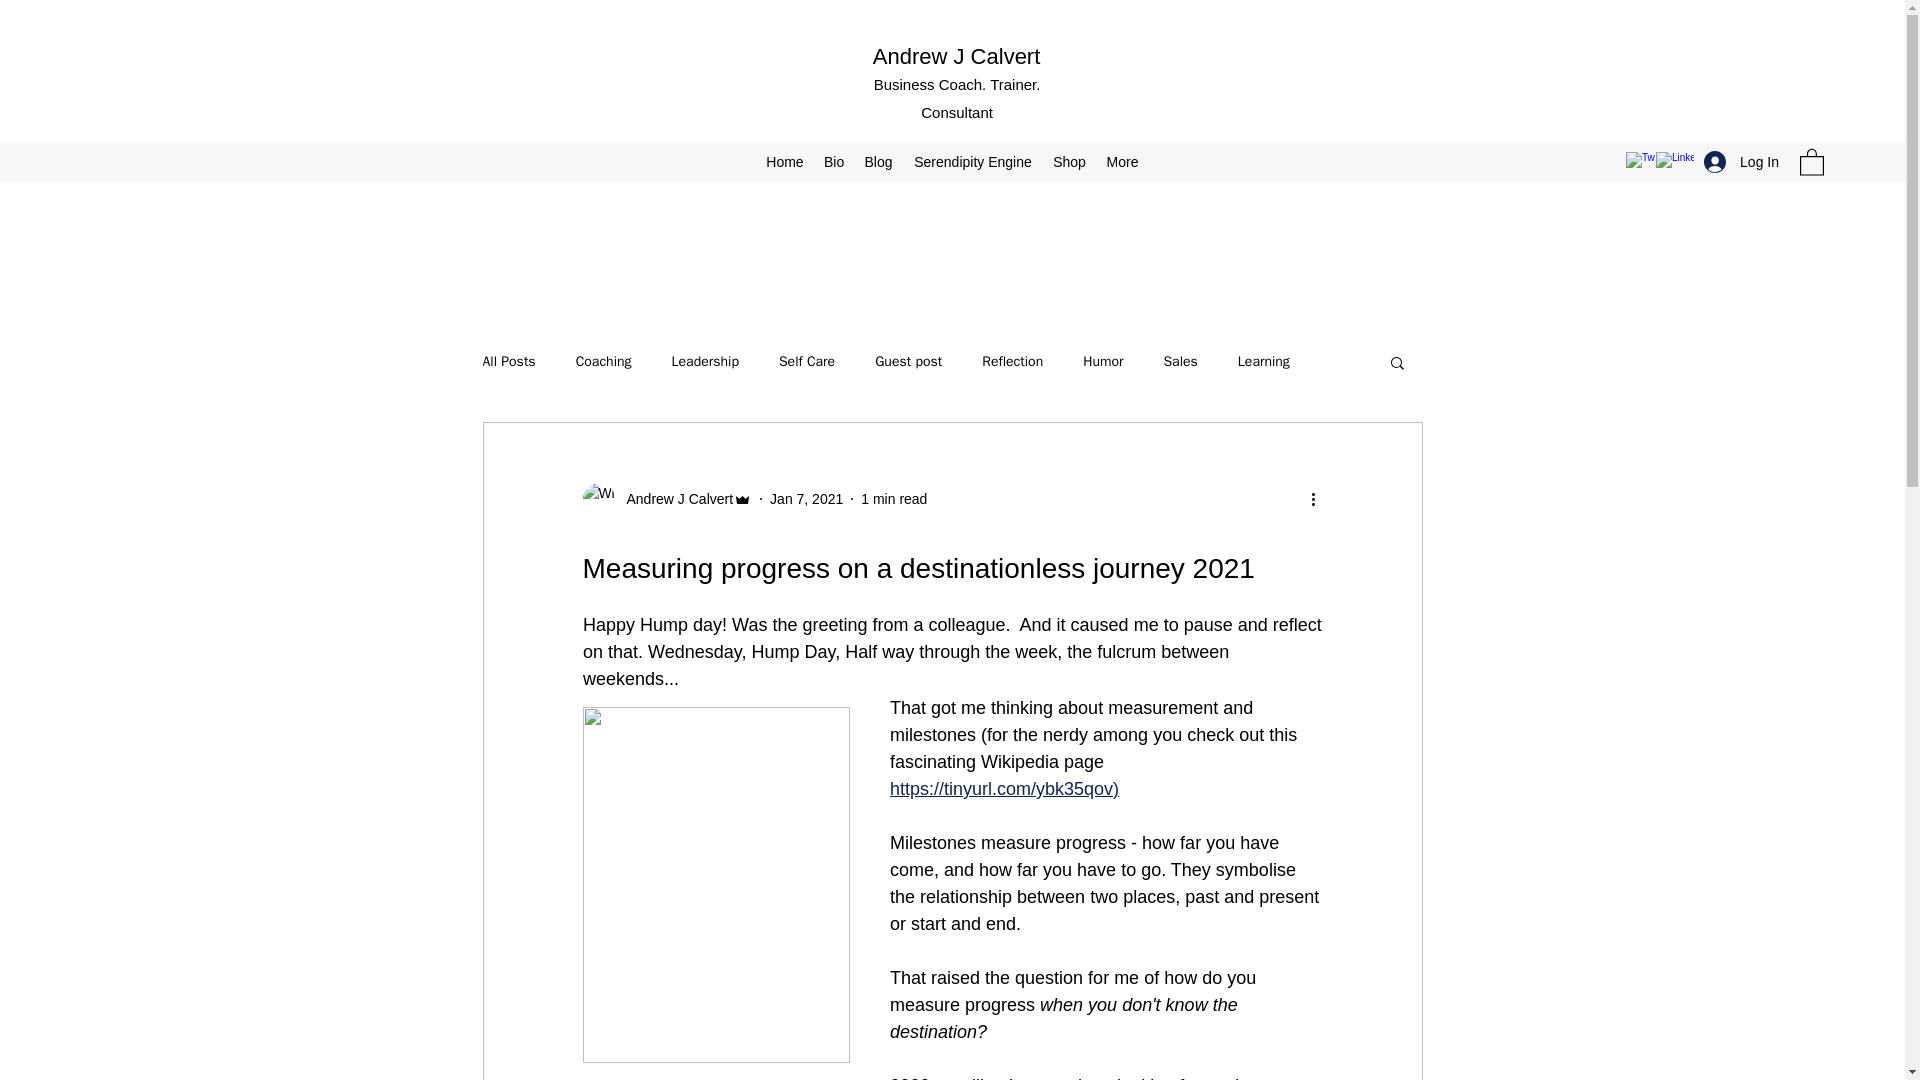  What do you see at coordinates (1741, 162) in the screenshot?
I see `Log In` at bounding box center [1741, 162].